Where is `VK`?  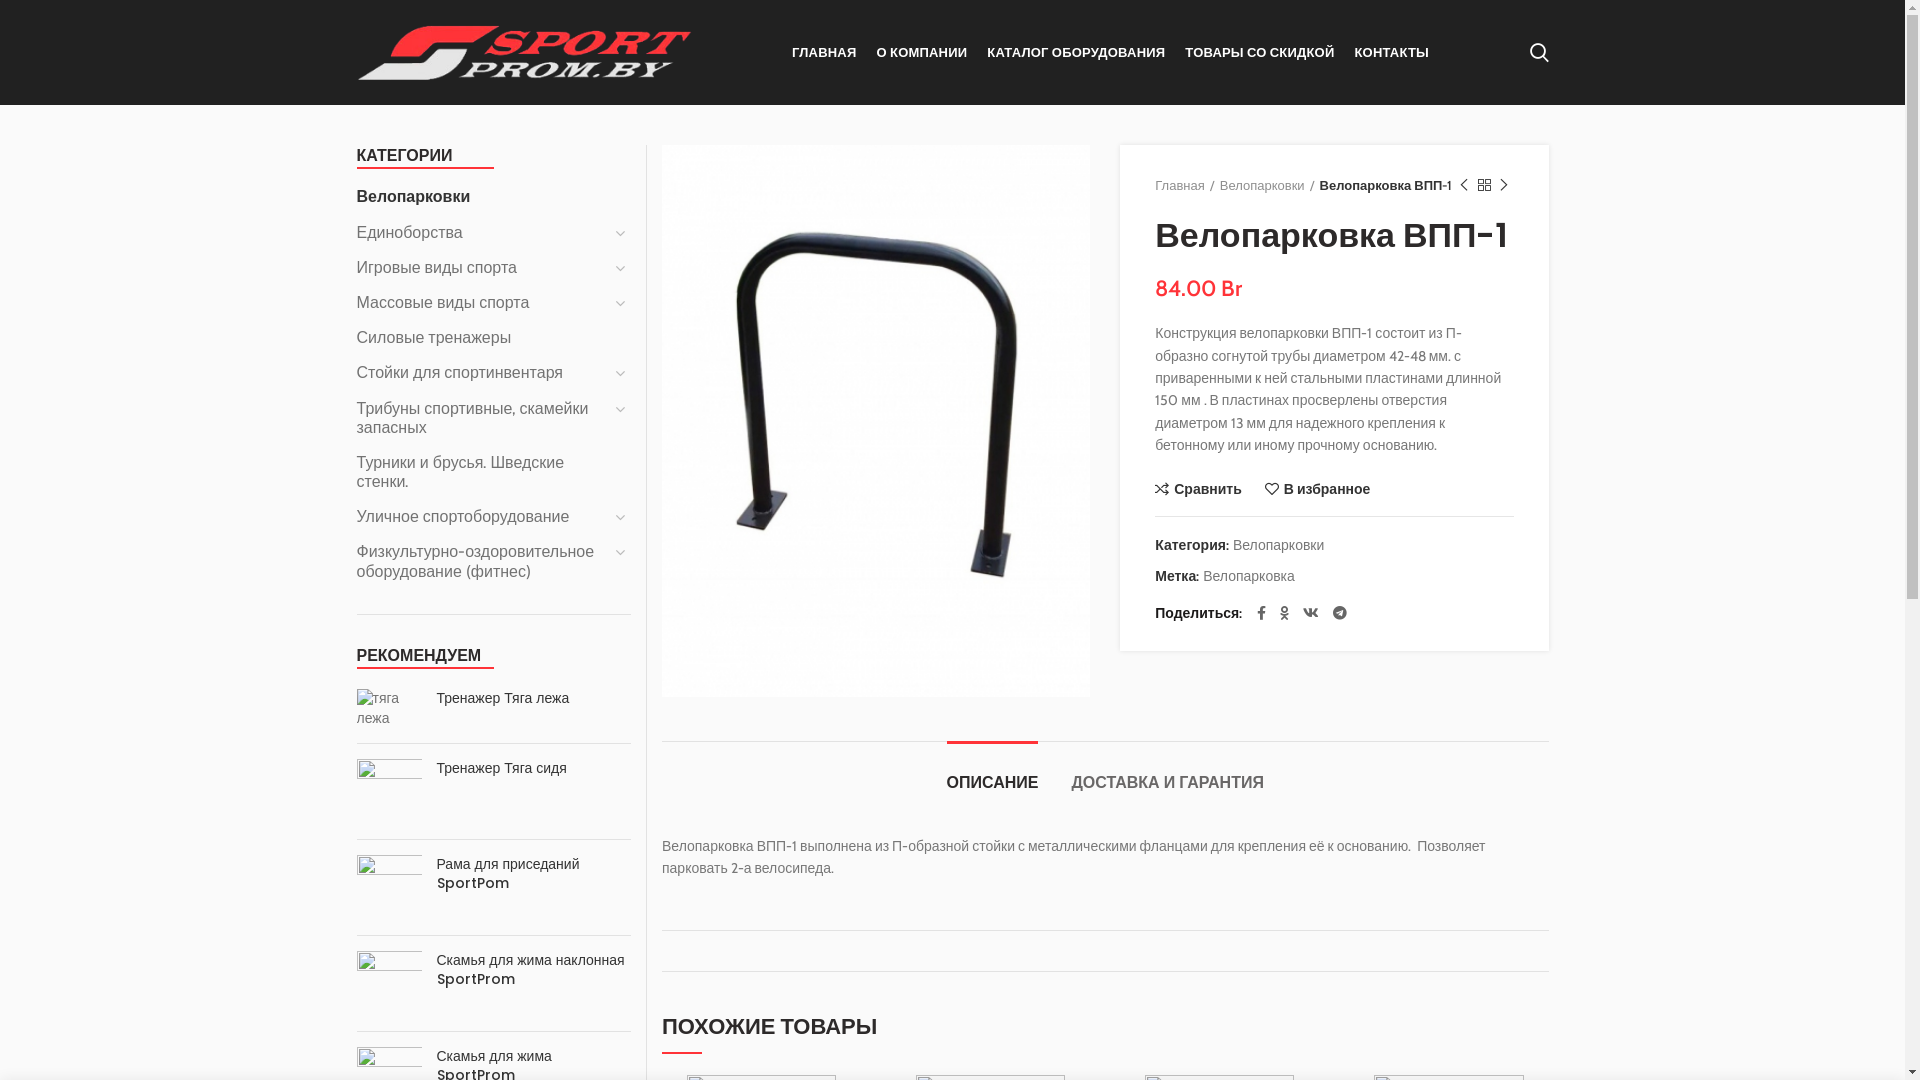 VK is located at coordinates (451, 963).